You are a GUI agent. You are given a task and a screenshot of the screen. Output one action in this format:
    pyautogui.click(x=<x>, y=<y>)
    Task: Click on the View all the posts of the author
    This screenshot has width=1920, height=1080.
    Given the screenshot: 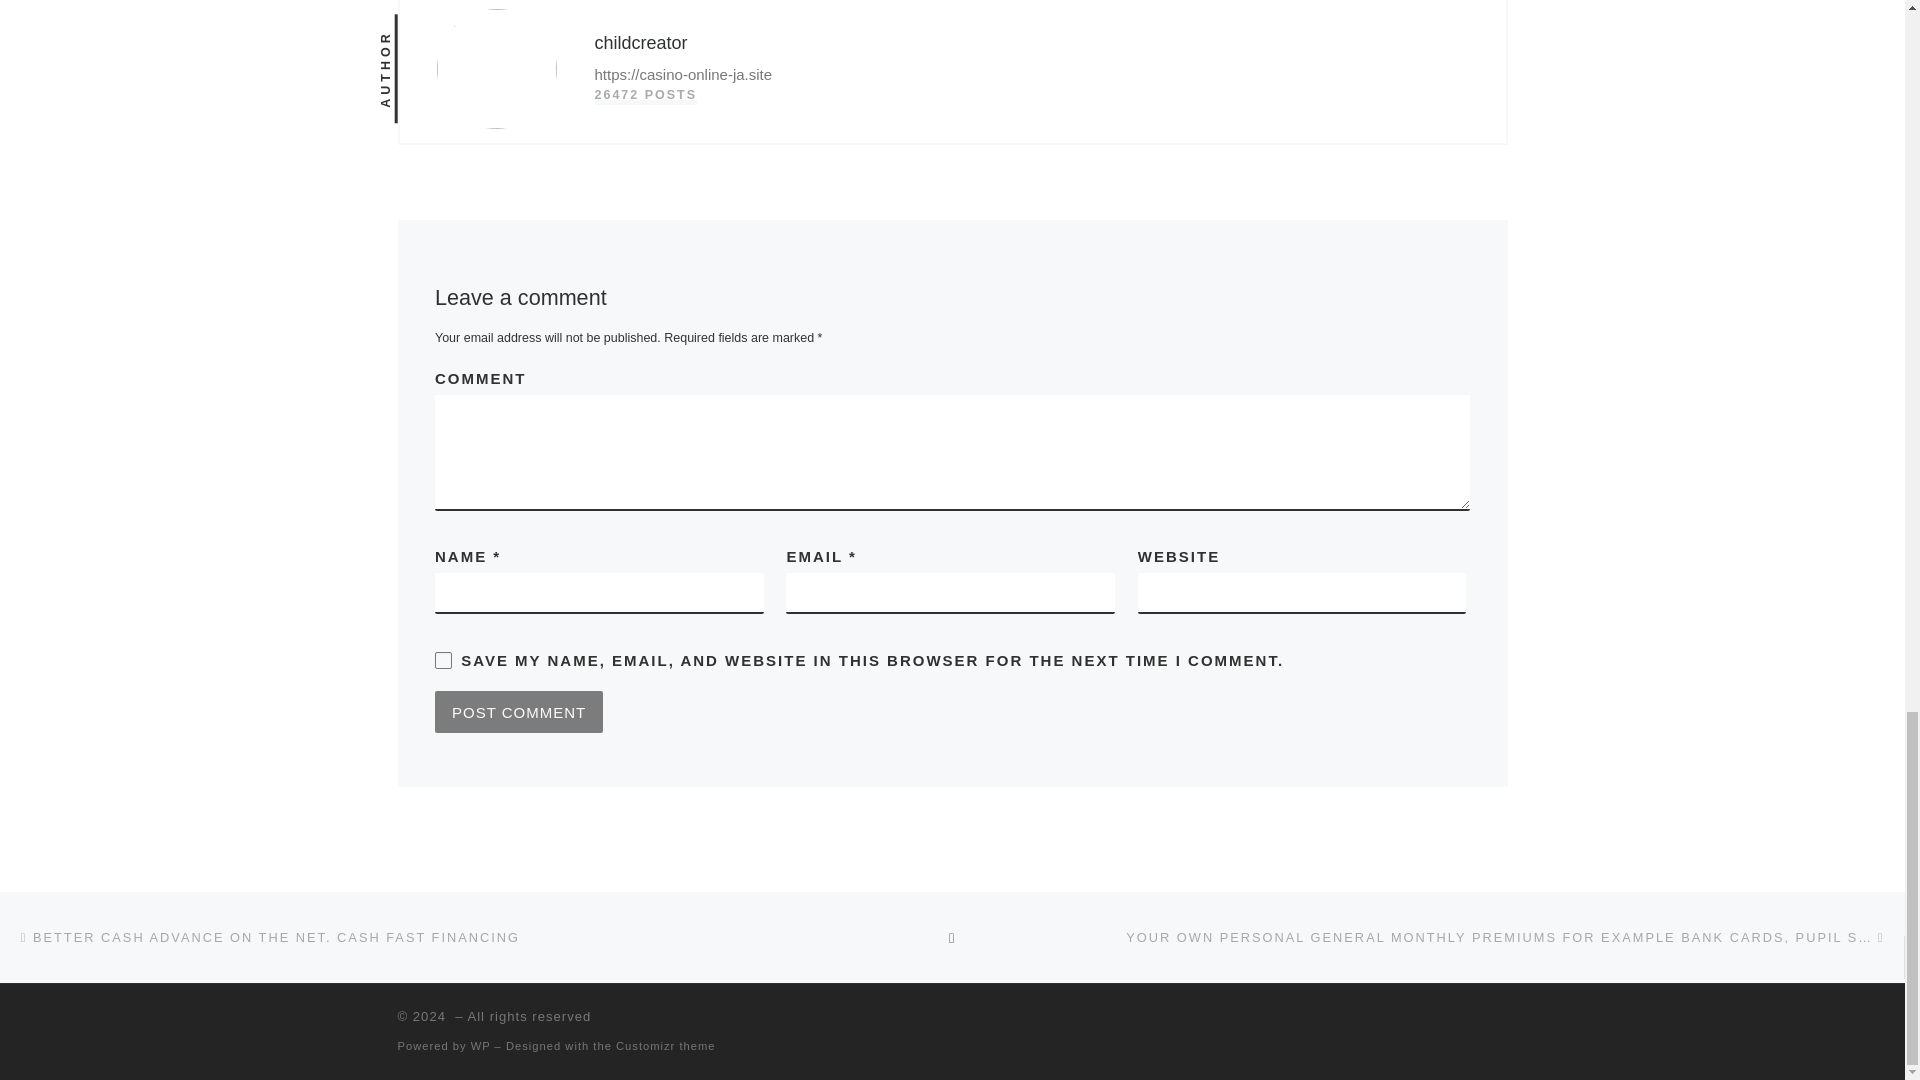 What is the action you would take?
    pyautogui.click(x=644, y=95)
    